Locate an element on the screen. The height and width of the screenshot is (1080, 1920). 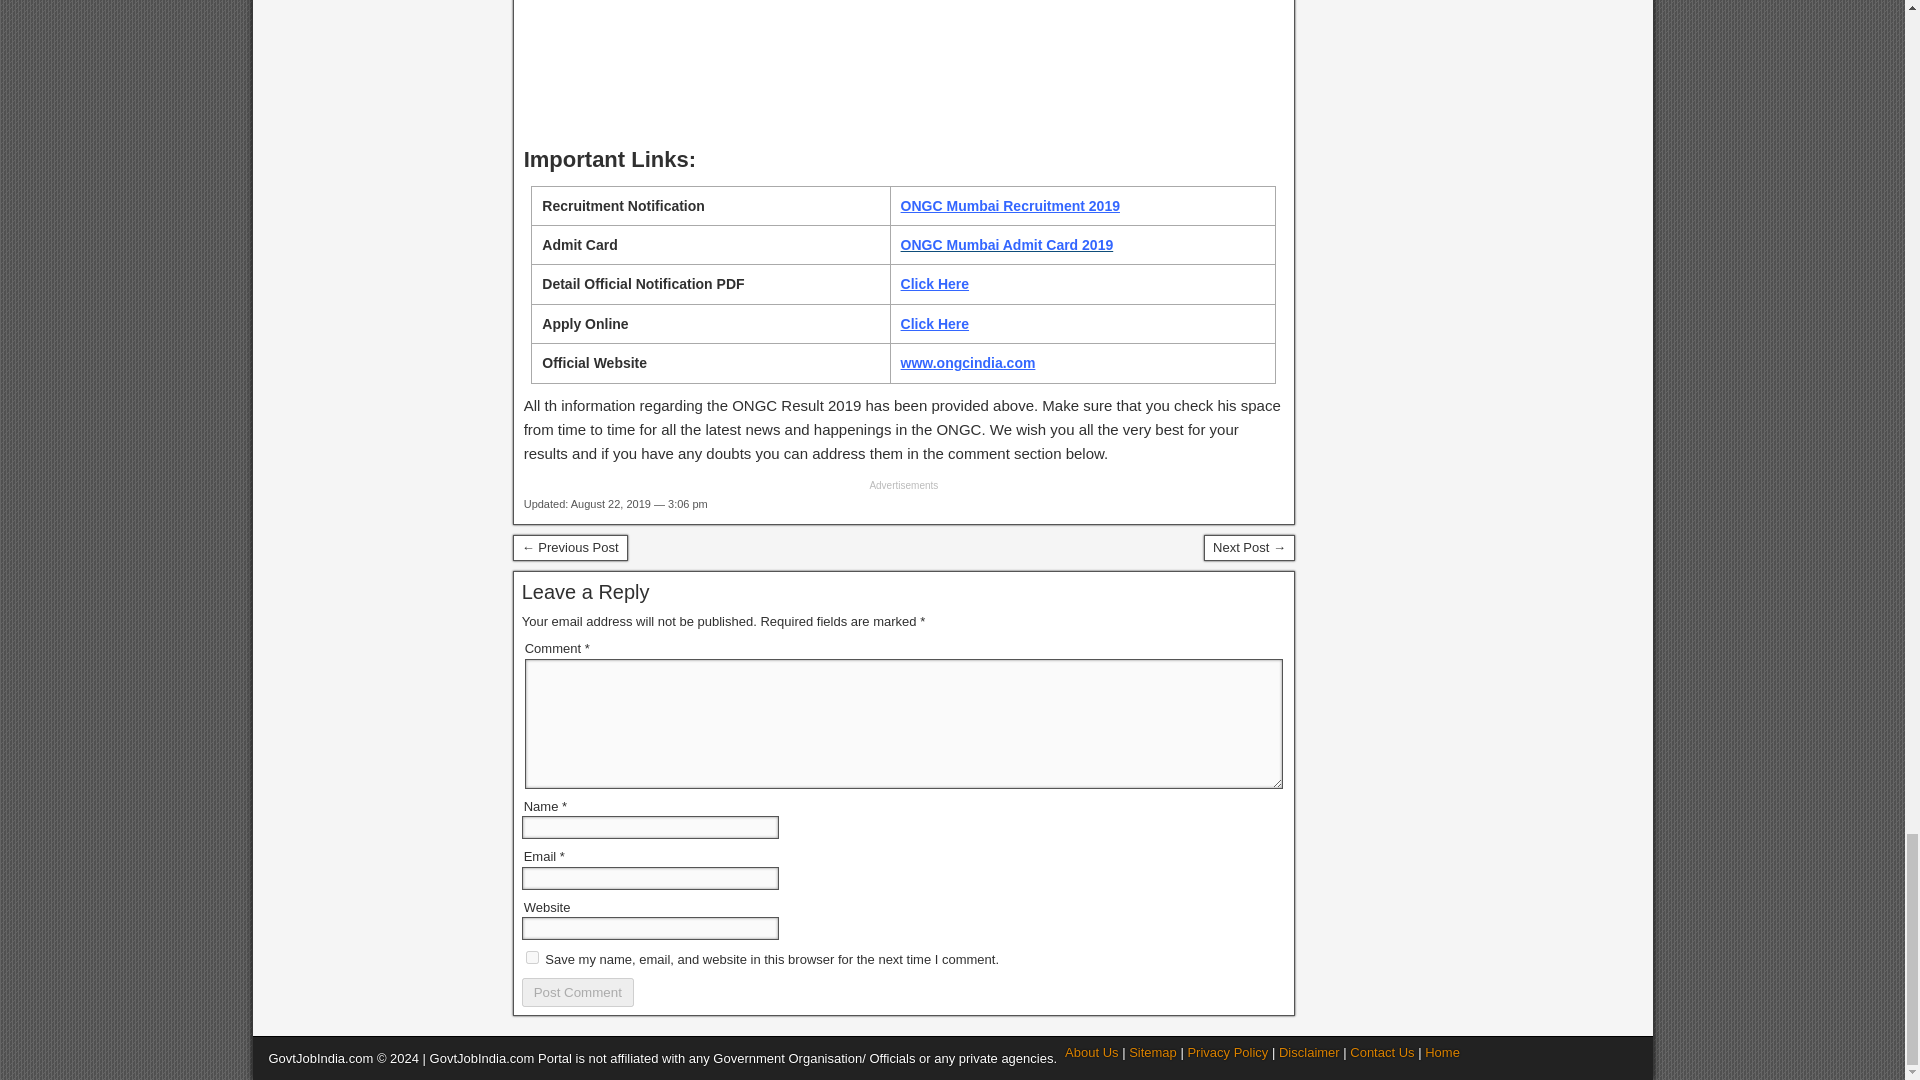
Click Here is located at coordinates (934, 284).